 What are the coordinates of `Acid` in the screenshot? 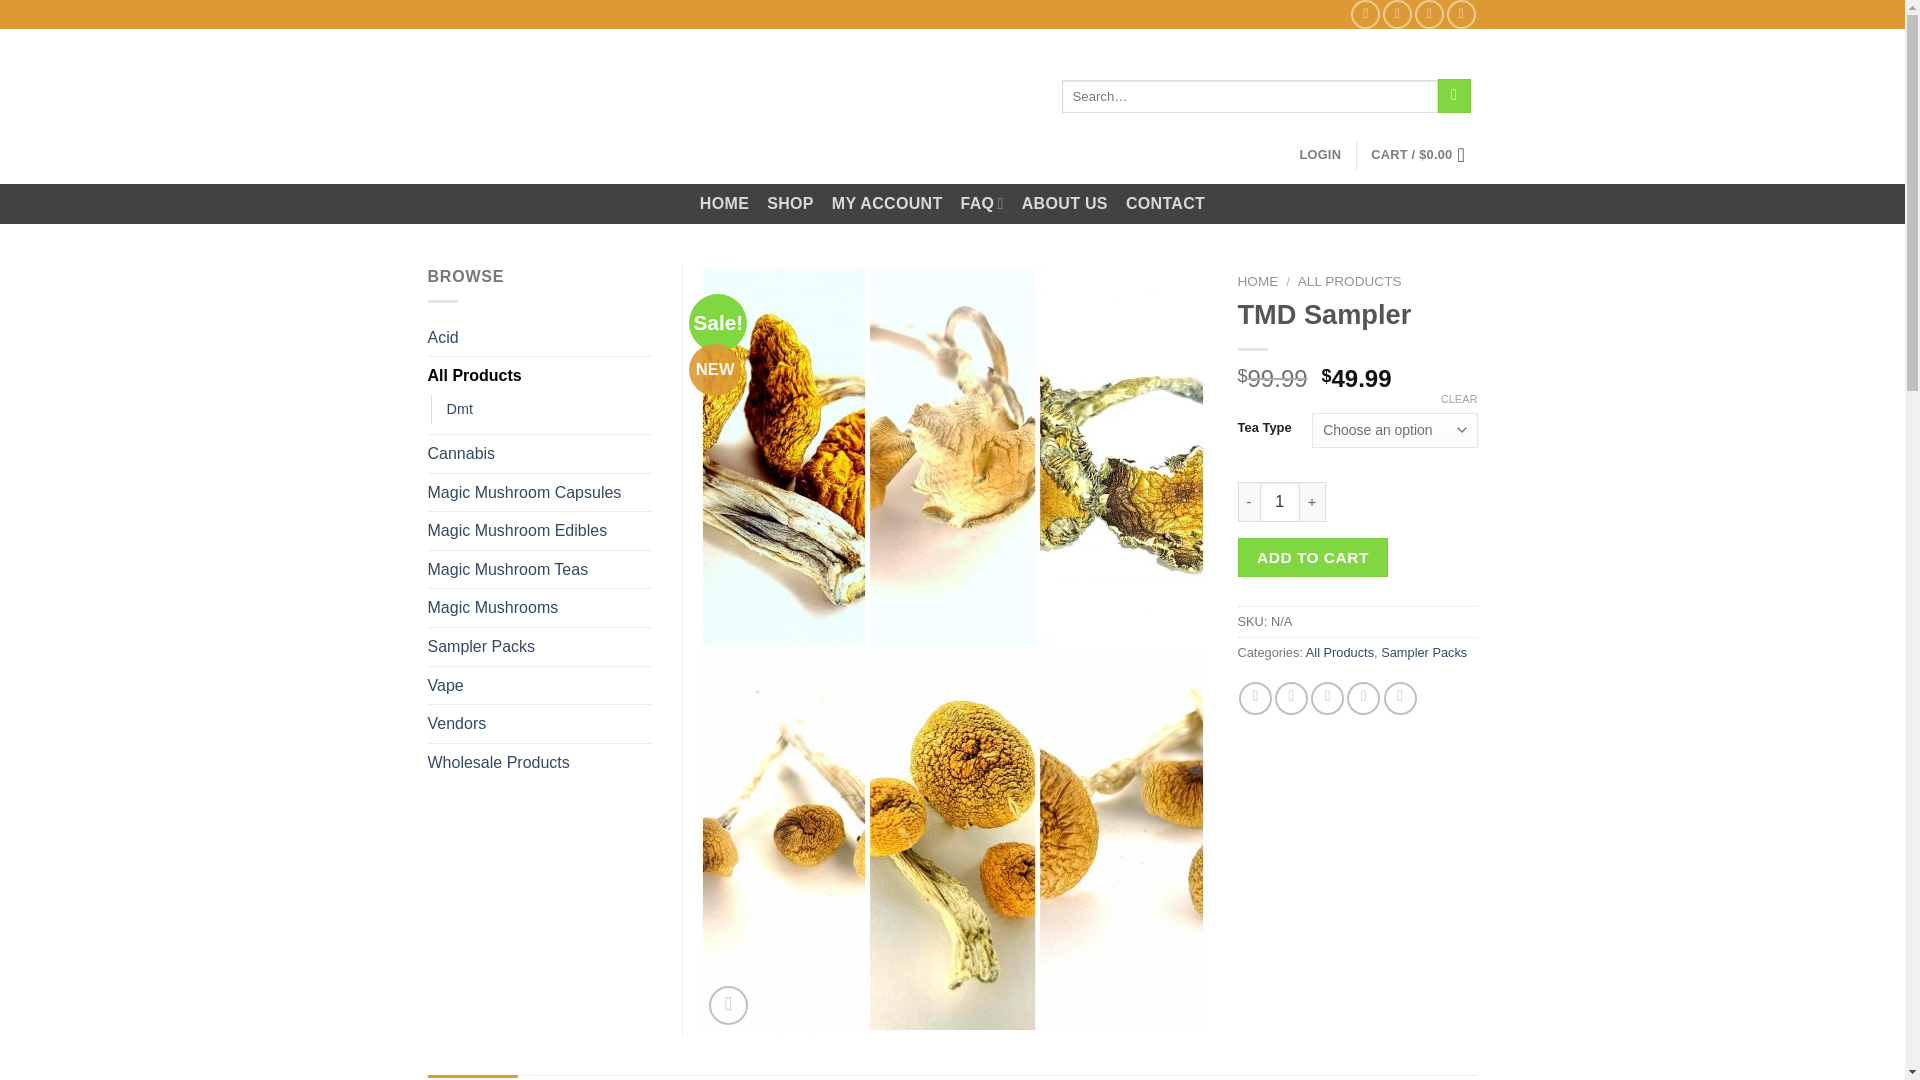 It's located at (540, 338).